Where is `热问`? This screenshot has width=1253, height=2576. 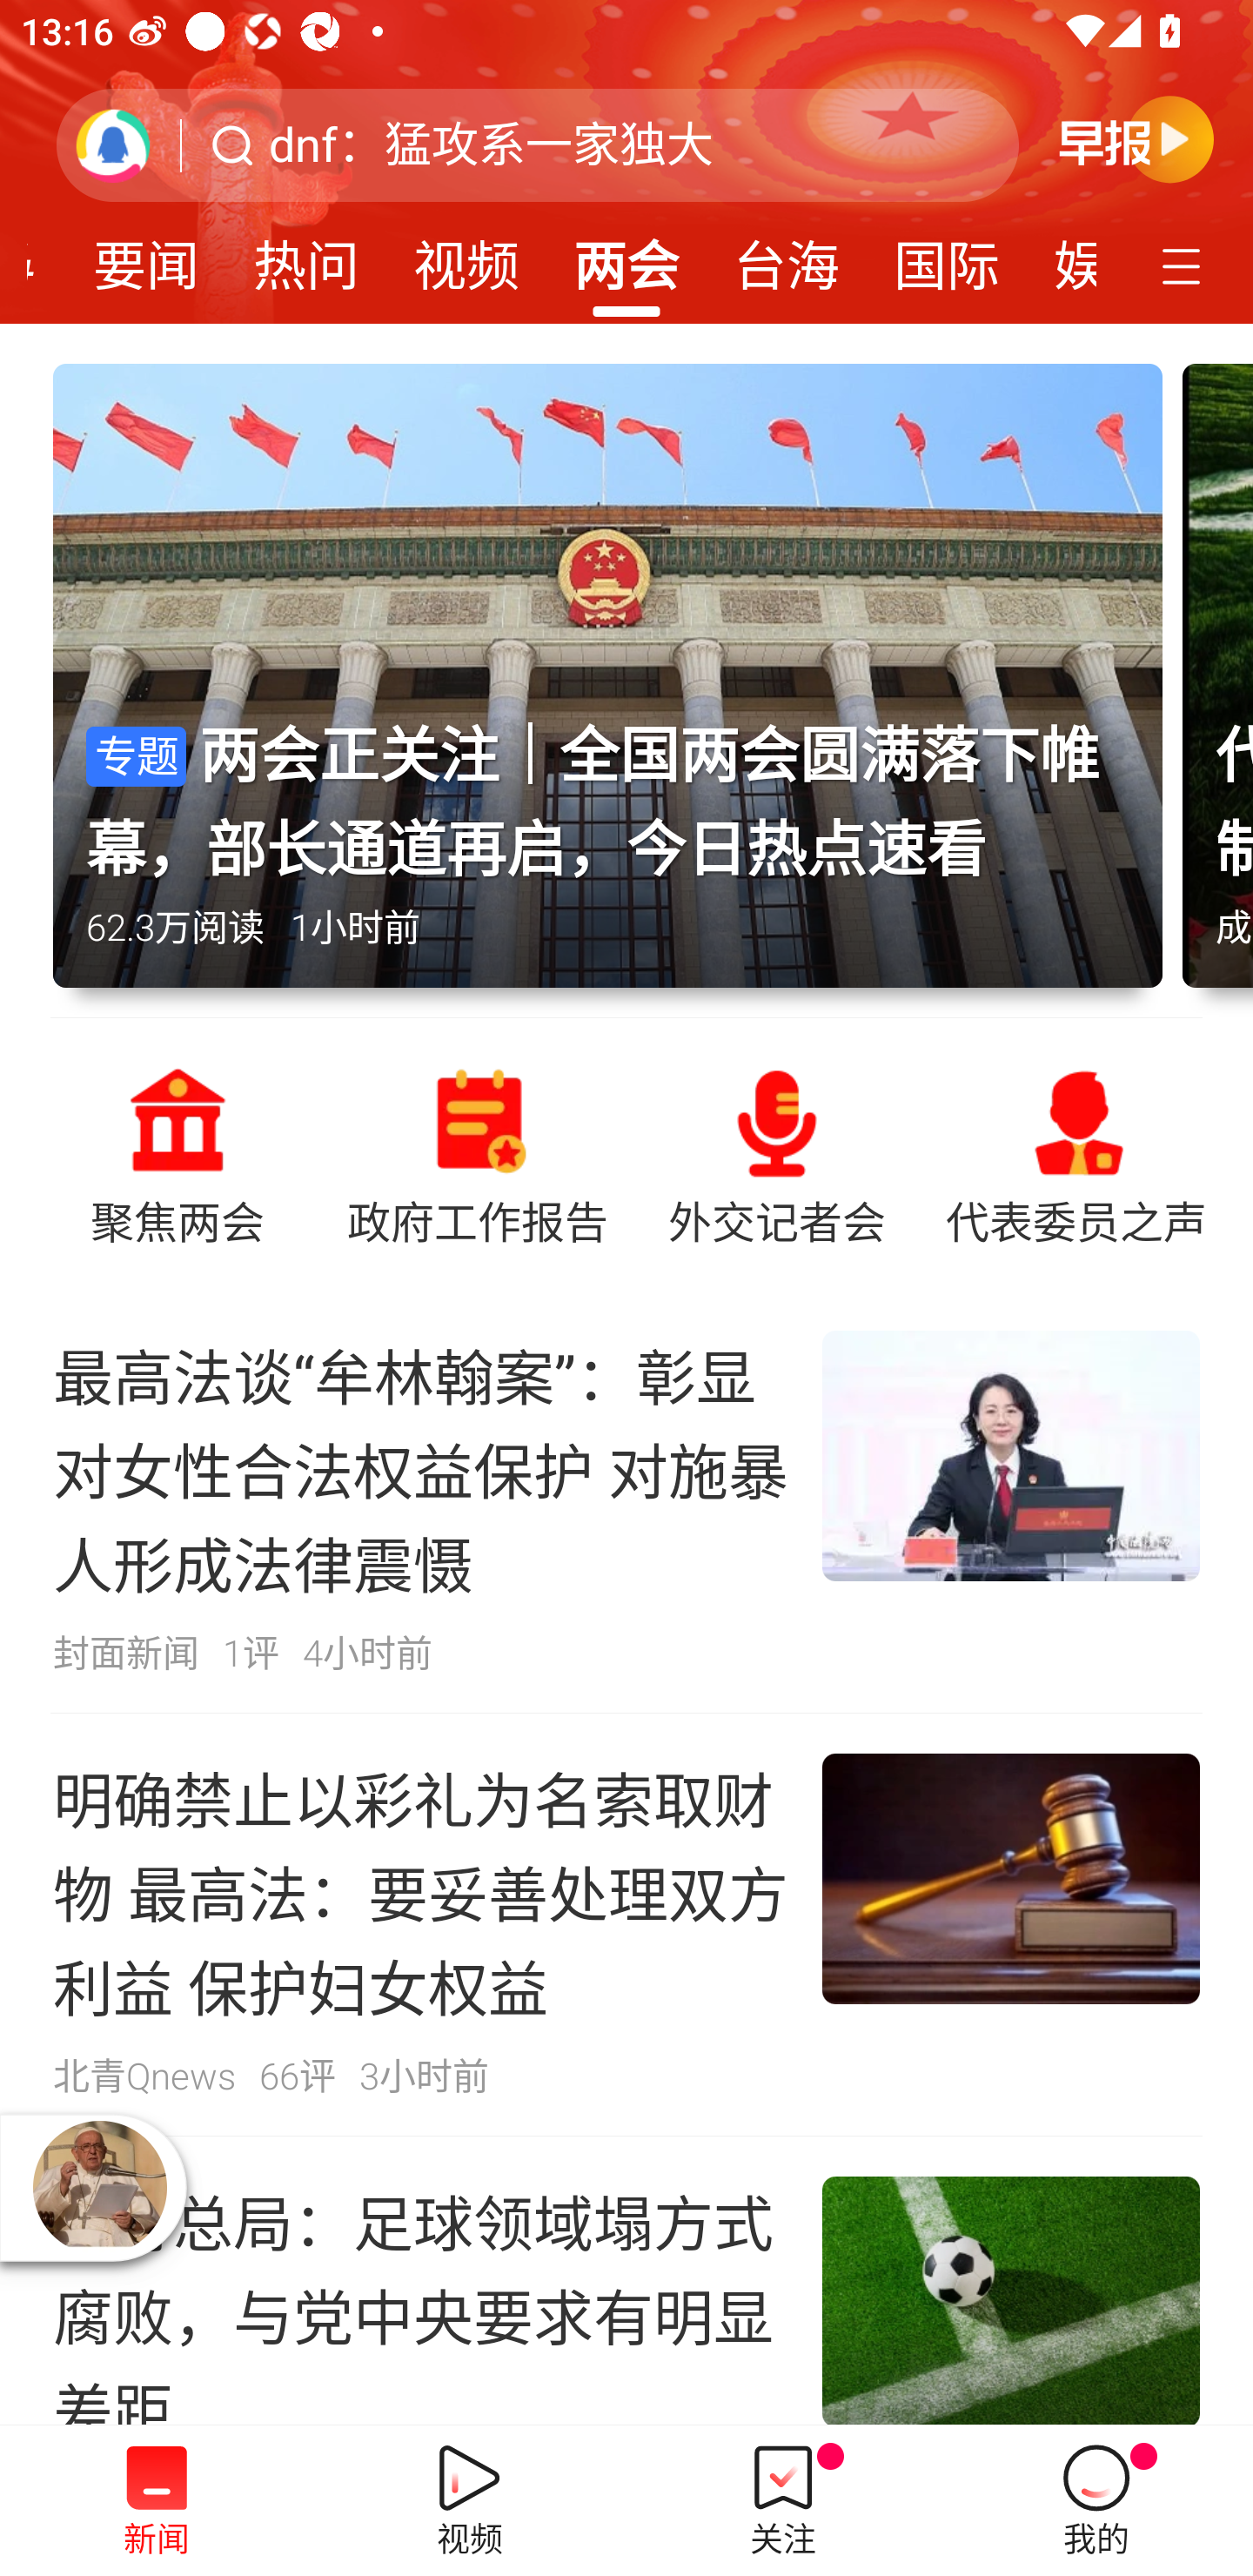 热问 is located at coordinates (306, 256).